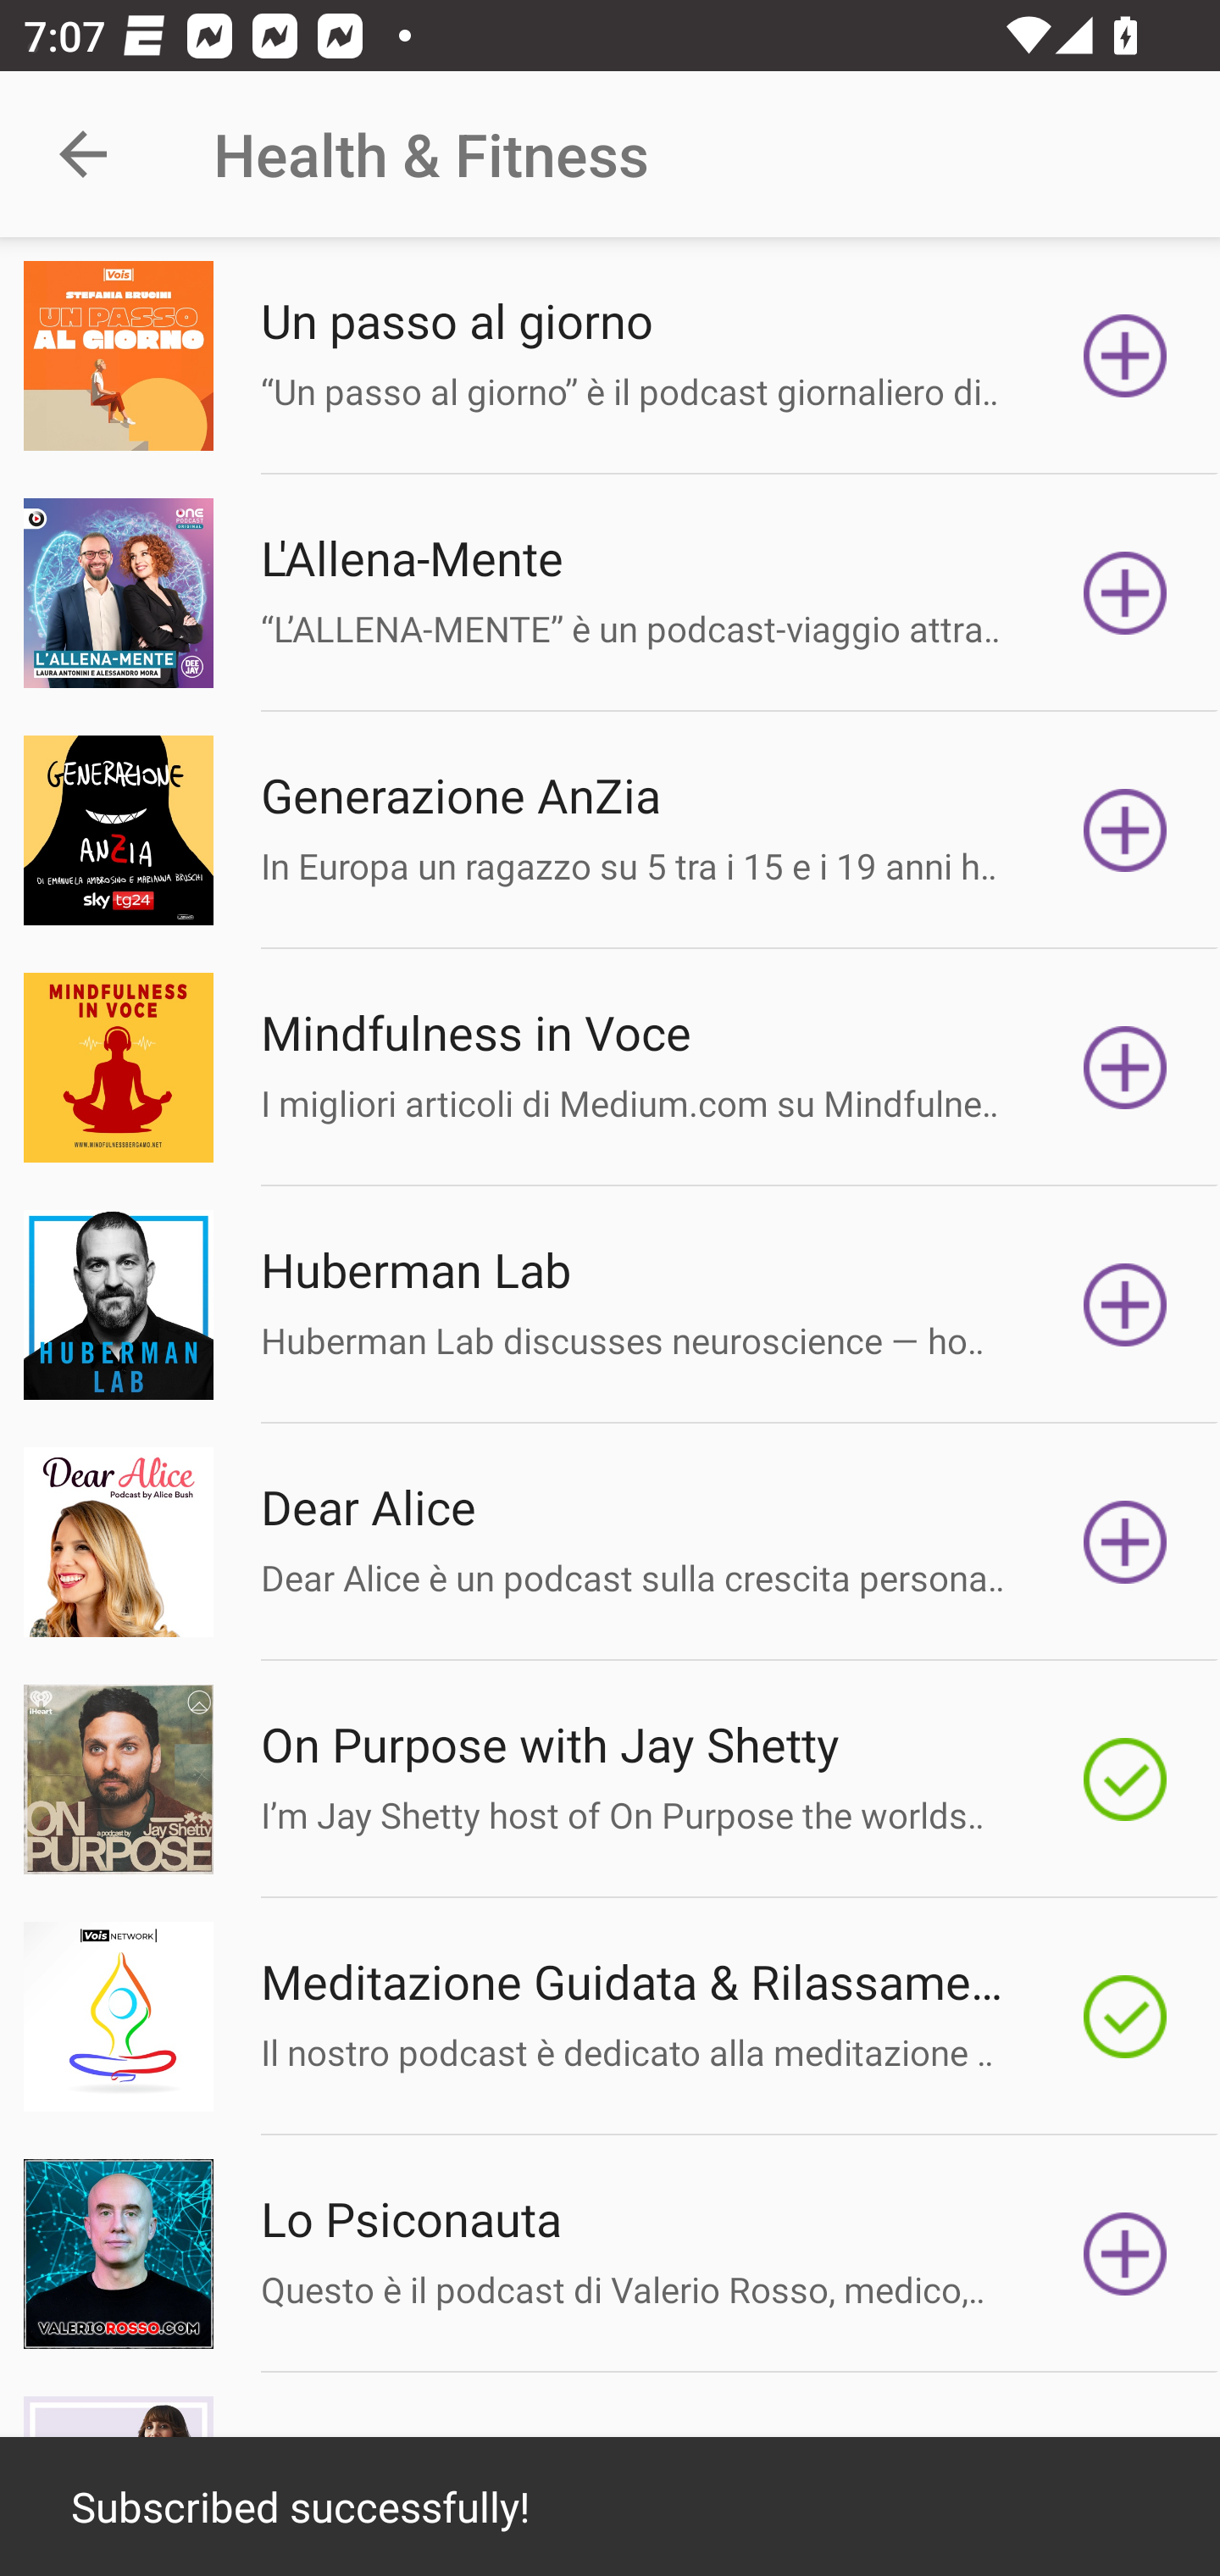 This screenshot has height=2576, width=1220. Describe the element at coordinates (610, 2507) in the screenshot. I see `Subscribed successfully!` at that location.